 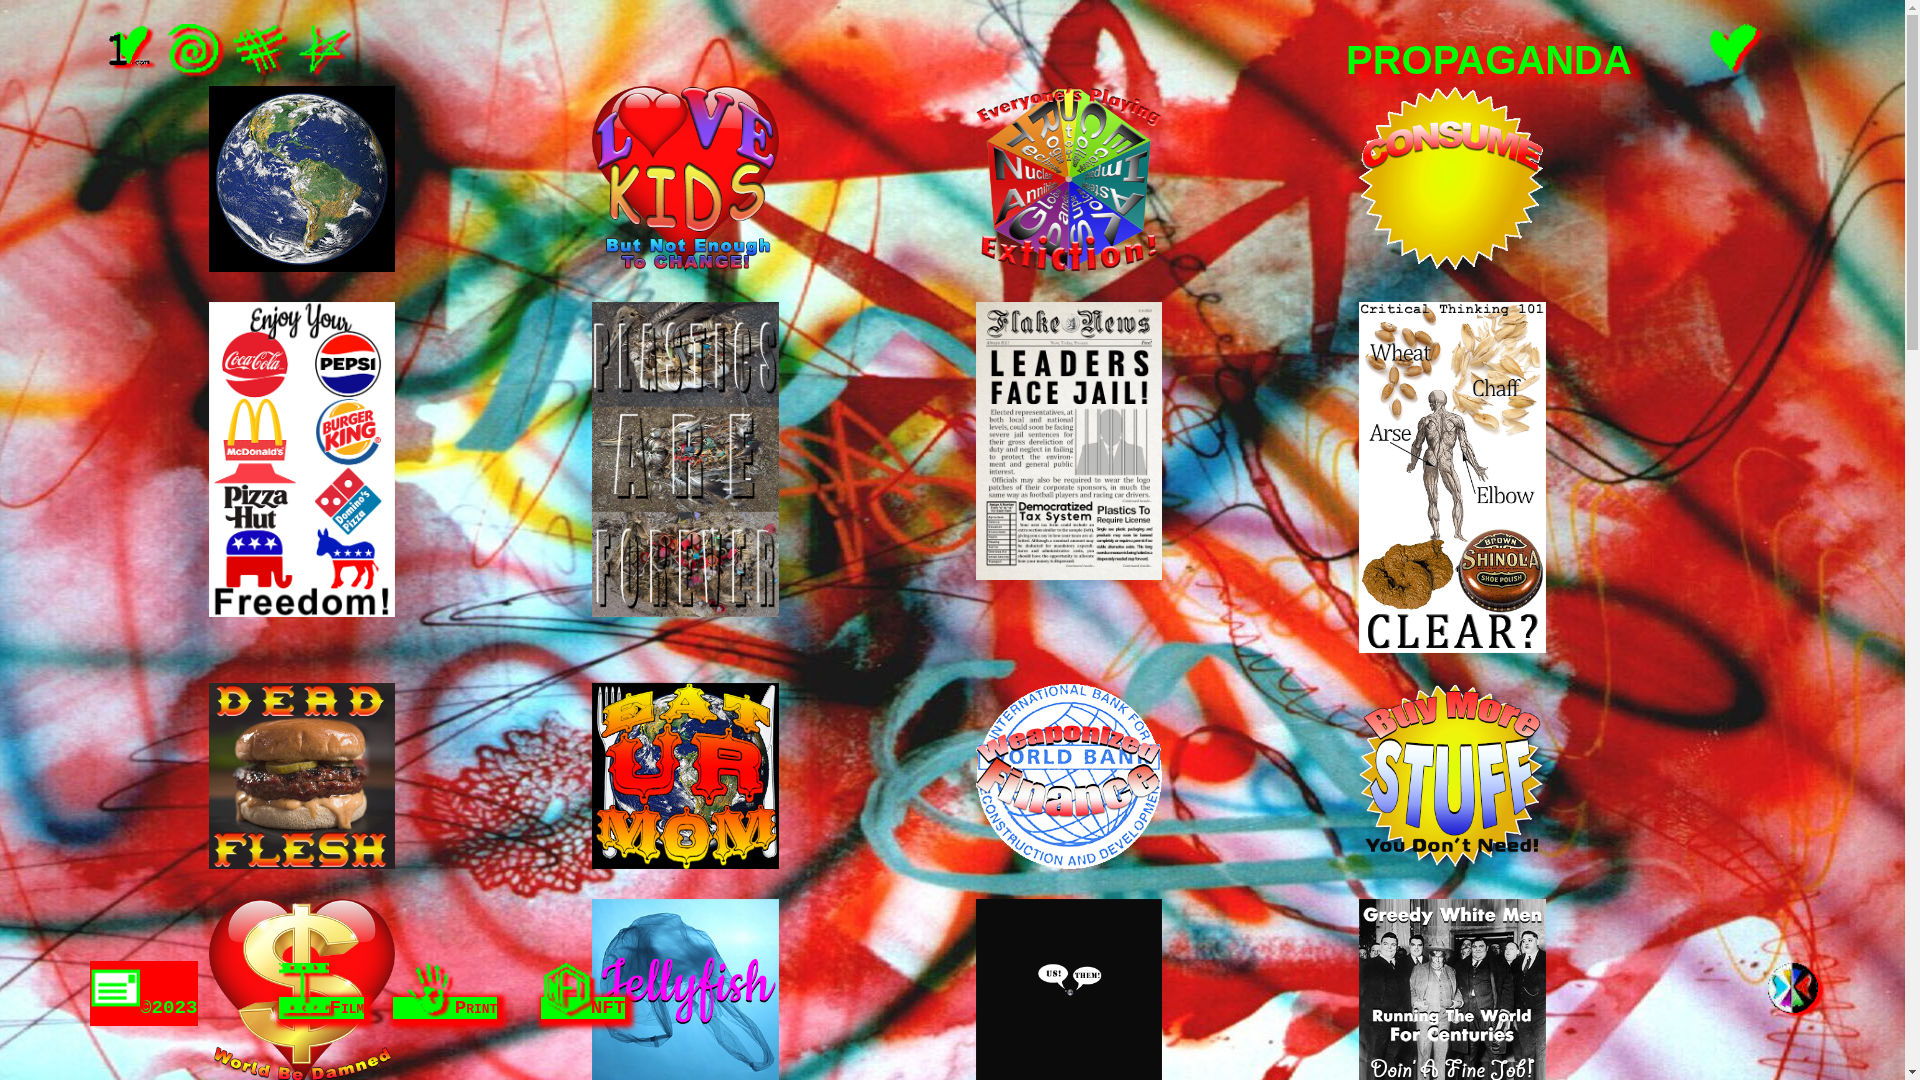 What do you see at coordinates (1070, 180) in the screenshot?
I see `Extinction` at bounding box center [1070, 180].